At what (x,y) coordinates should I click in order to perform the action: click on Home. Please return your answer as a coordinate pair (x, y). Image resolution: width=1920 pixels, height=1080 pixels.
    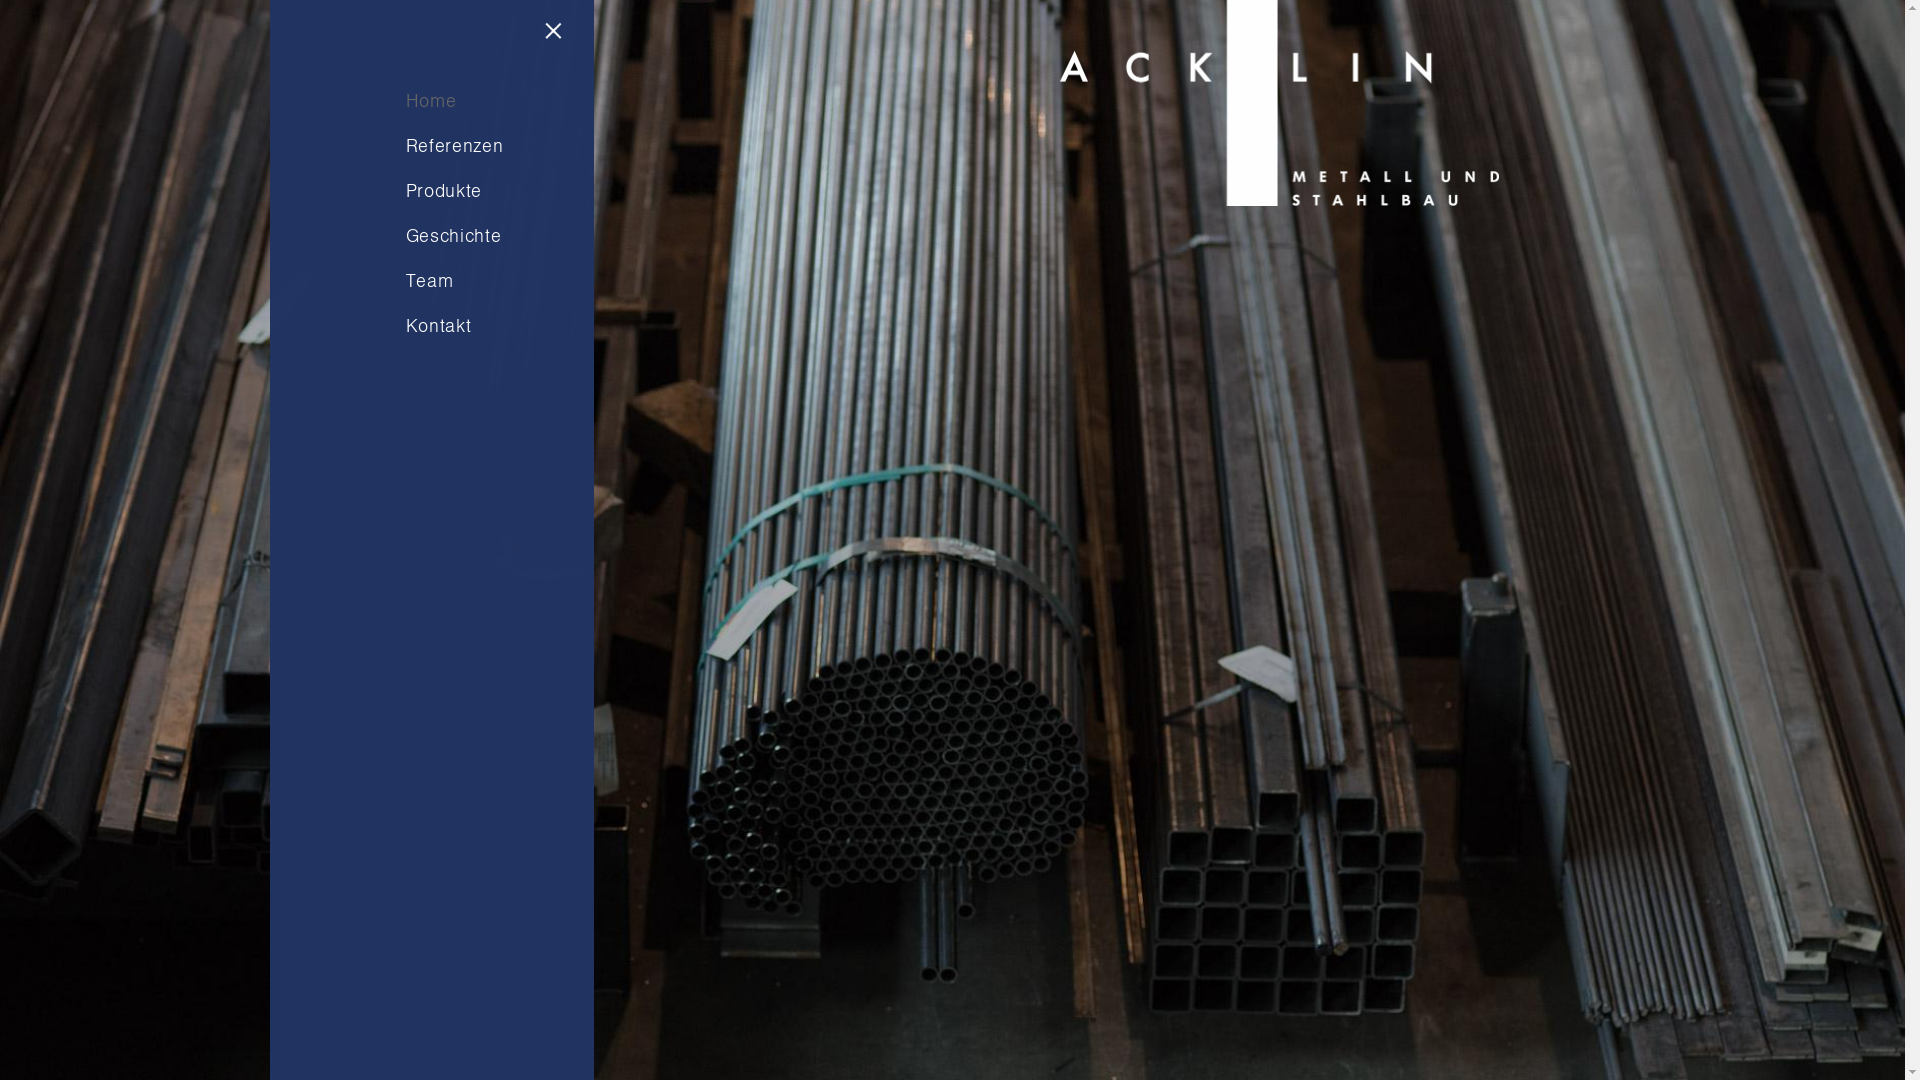
    Looking at the image, I should click on (455, 102).